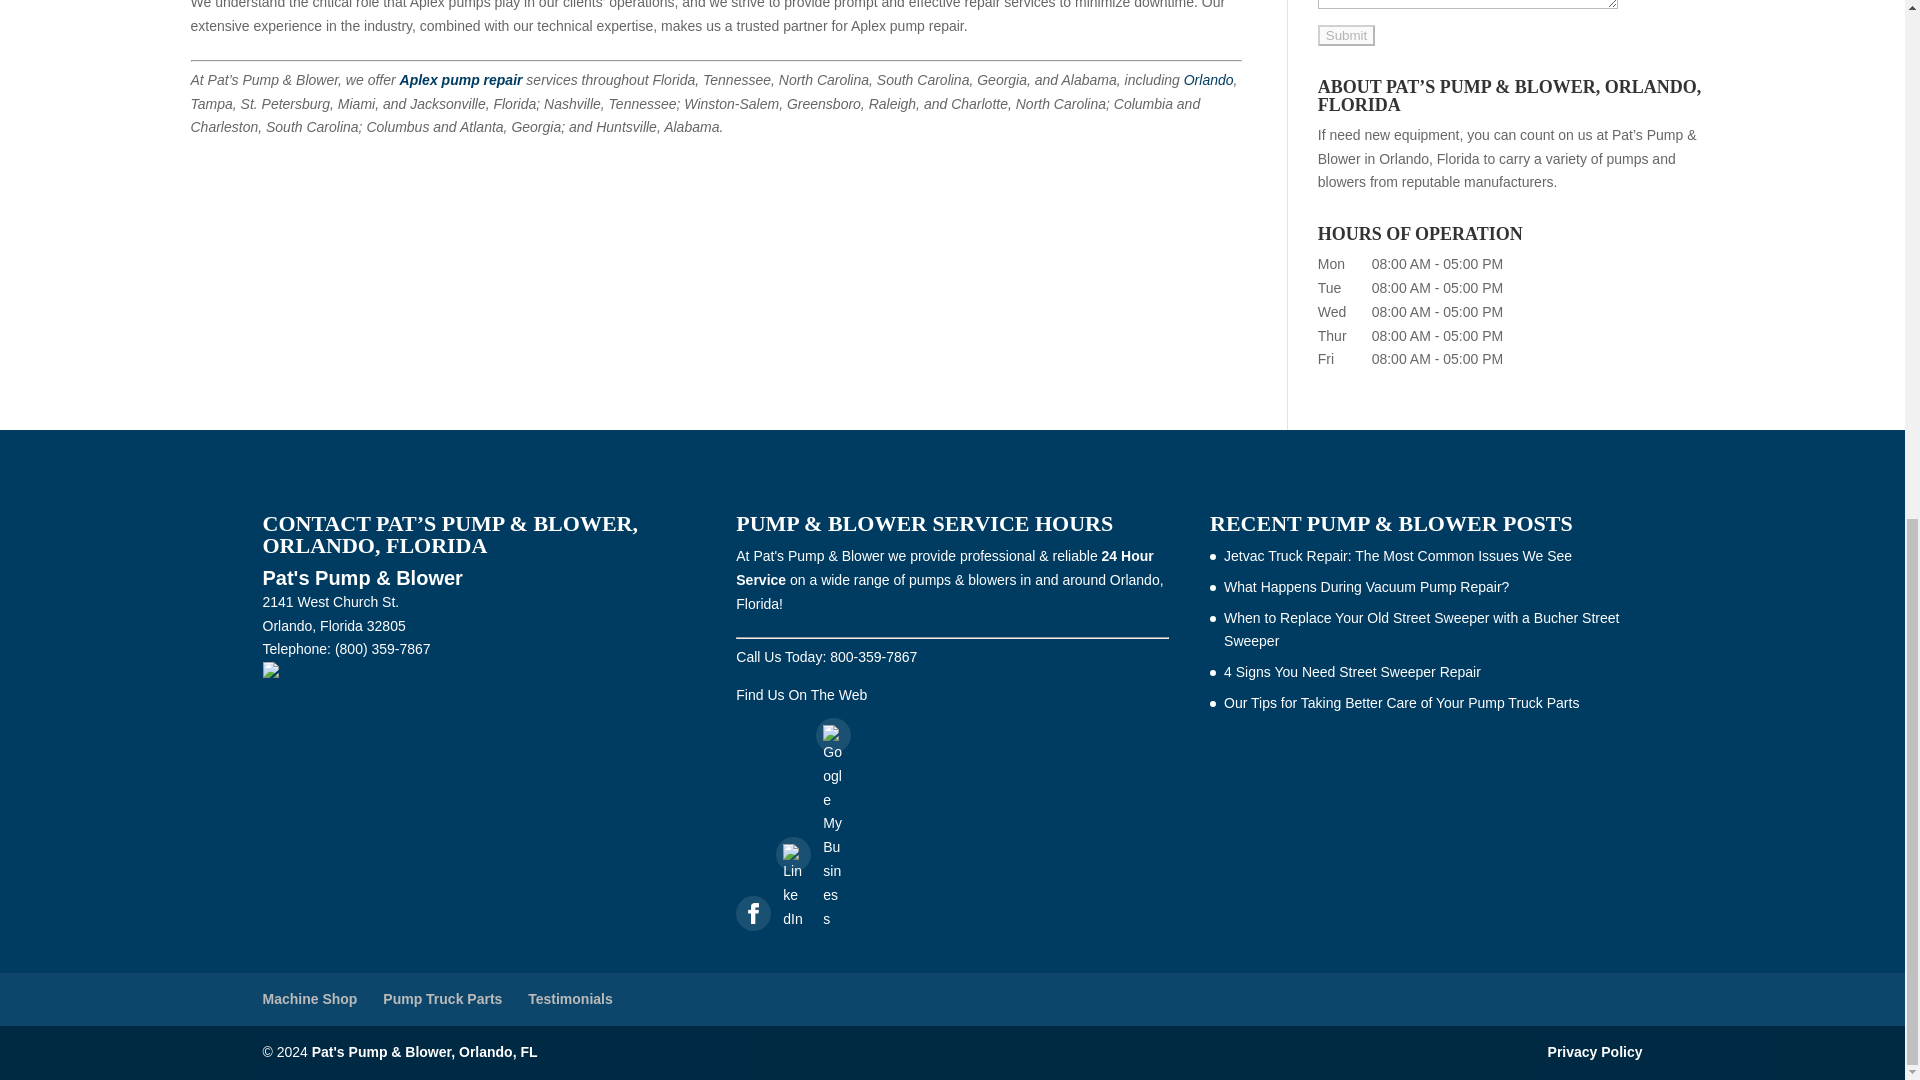  What do you see at coordinates (754, 912) in the screenshot?
I see `Facebook` at bounding box center [754, 912].